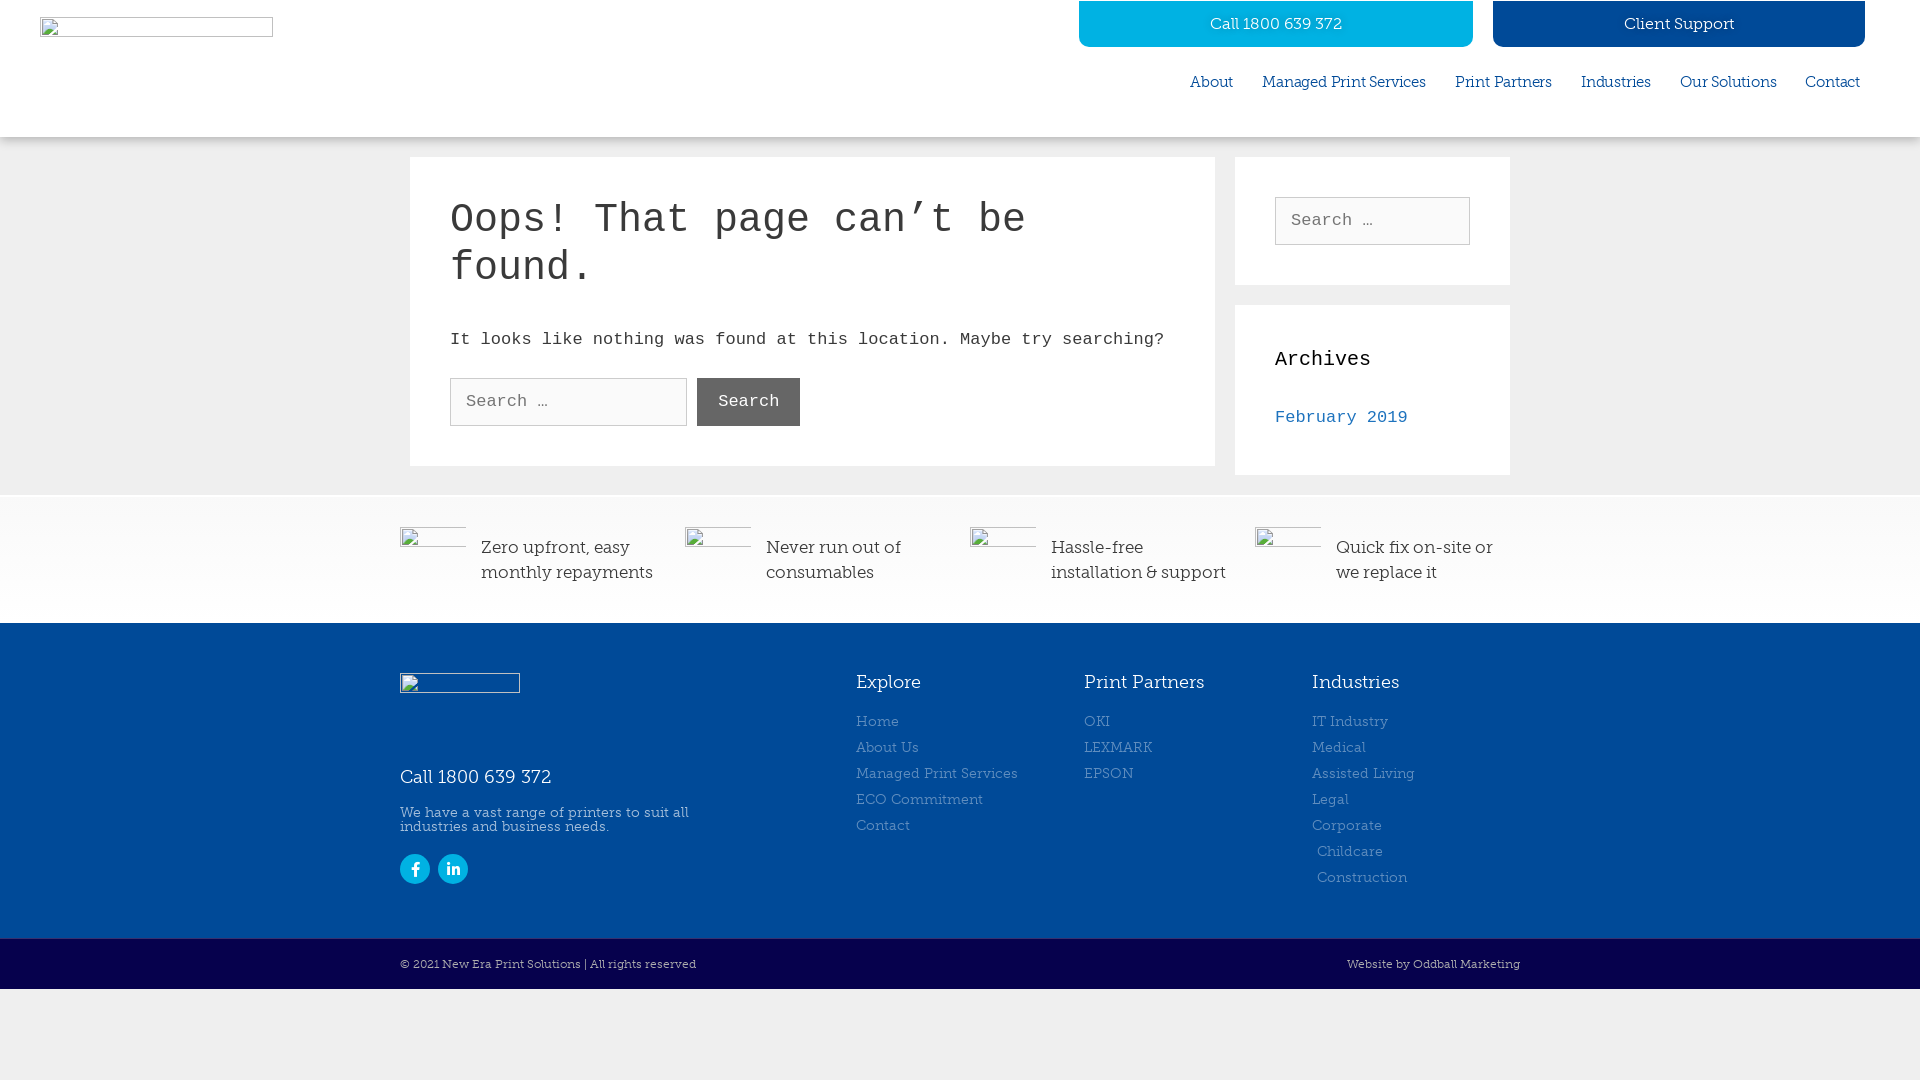  Describe the element at coordinates (1416, 852) in the screenshot. I see `Childcare` at that location.